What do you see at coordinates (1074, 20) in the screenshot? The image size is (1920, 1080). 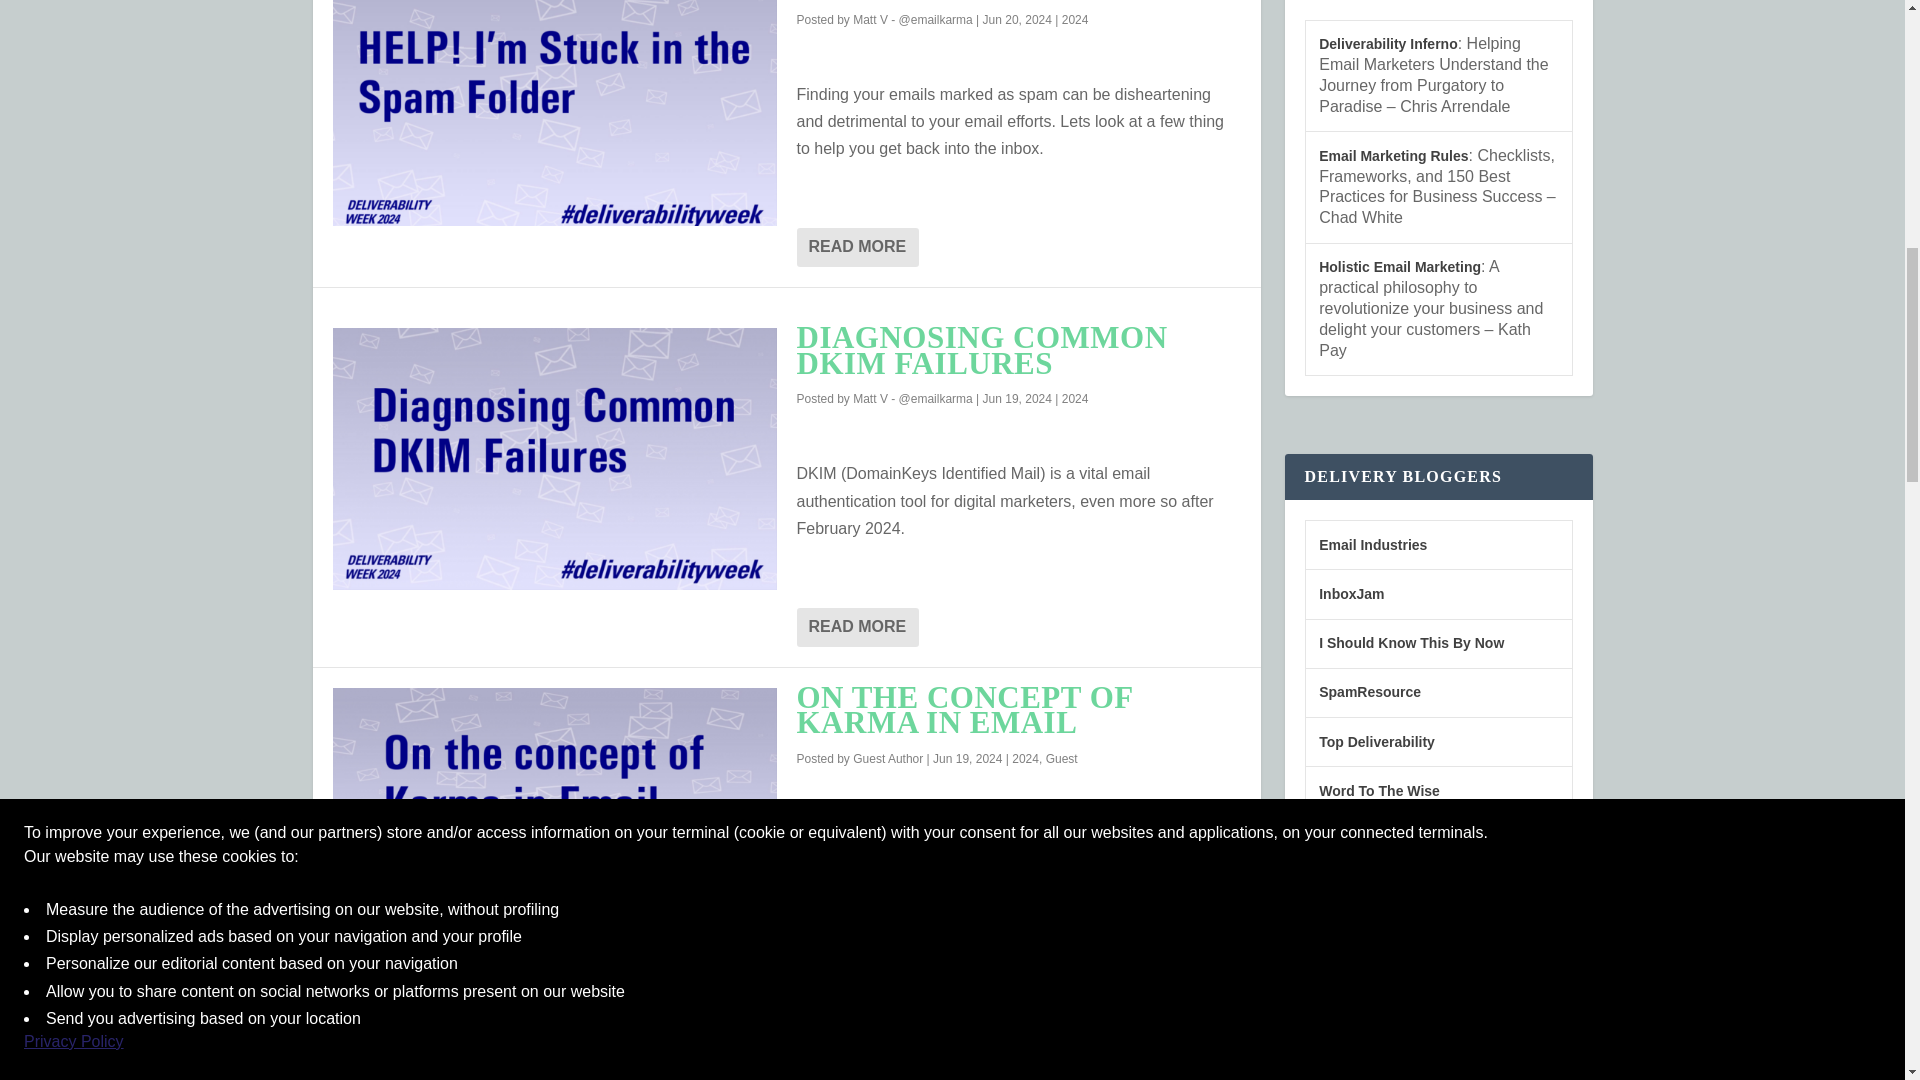 I see `2024` at bounding box center [1074, 20].